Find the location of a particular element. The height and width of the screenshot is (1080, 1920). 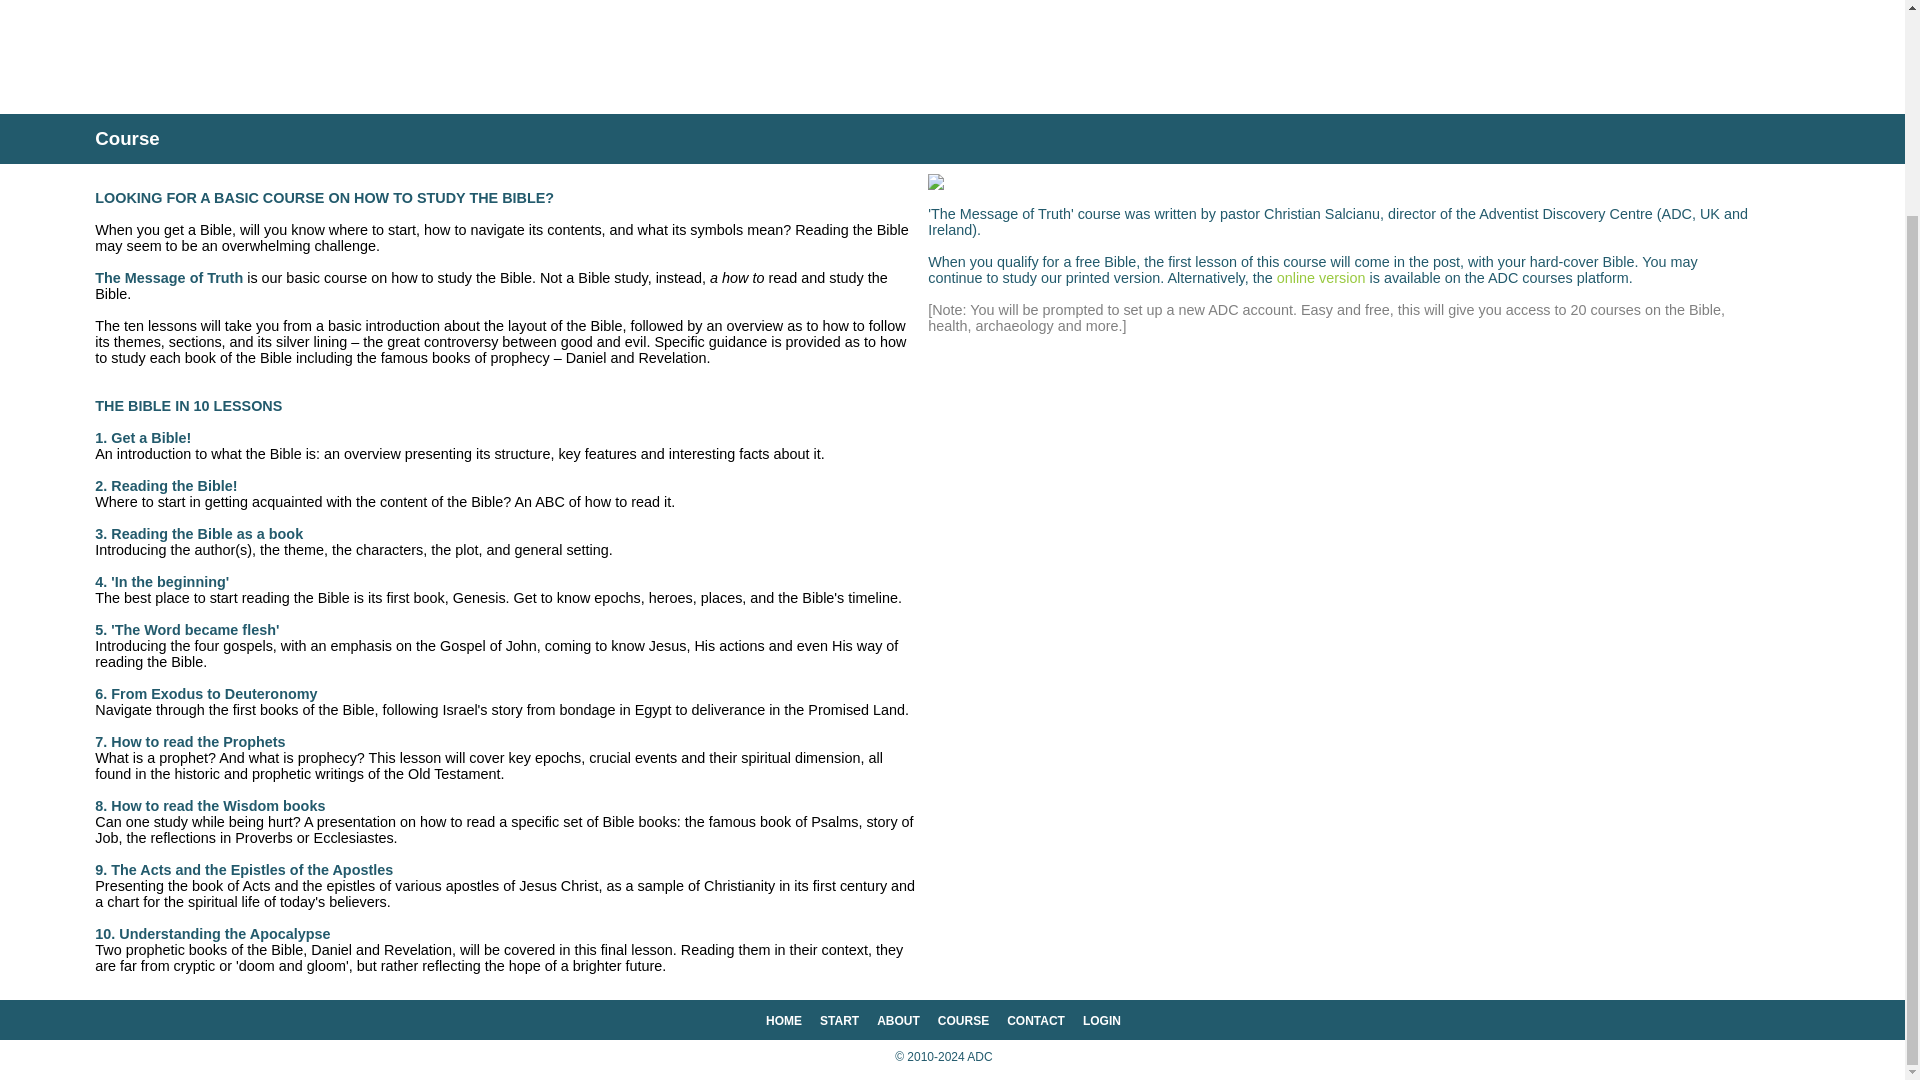

START is located at coordinates (838, 1020).